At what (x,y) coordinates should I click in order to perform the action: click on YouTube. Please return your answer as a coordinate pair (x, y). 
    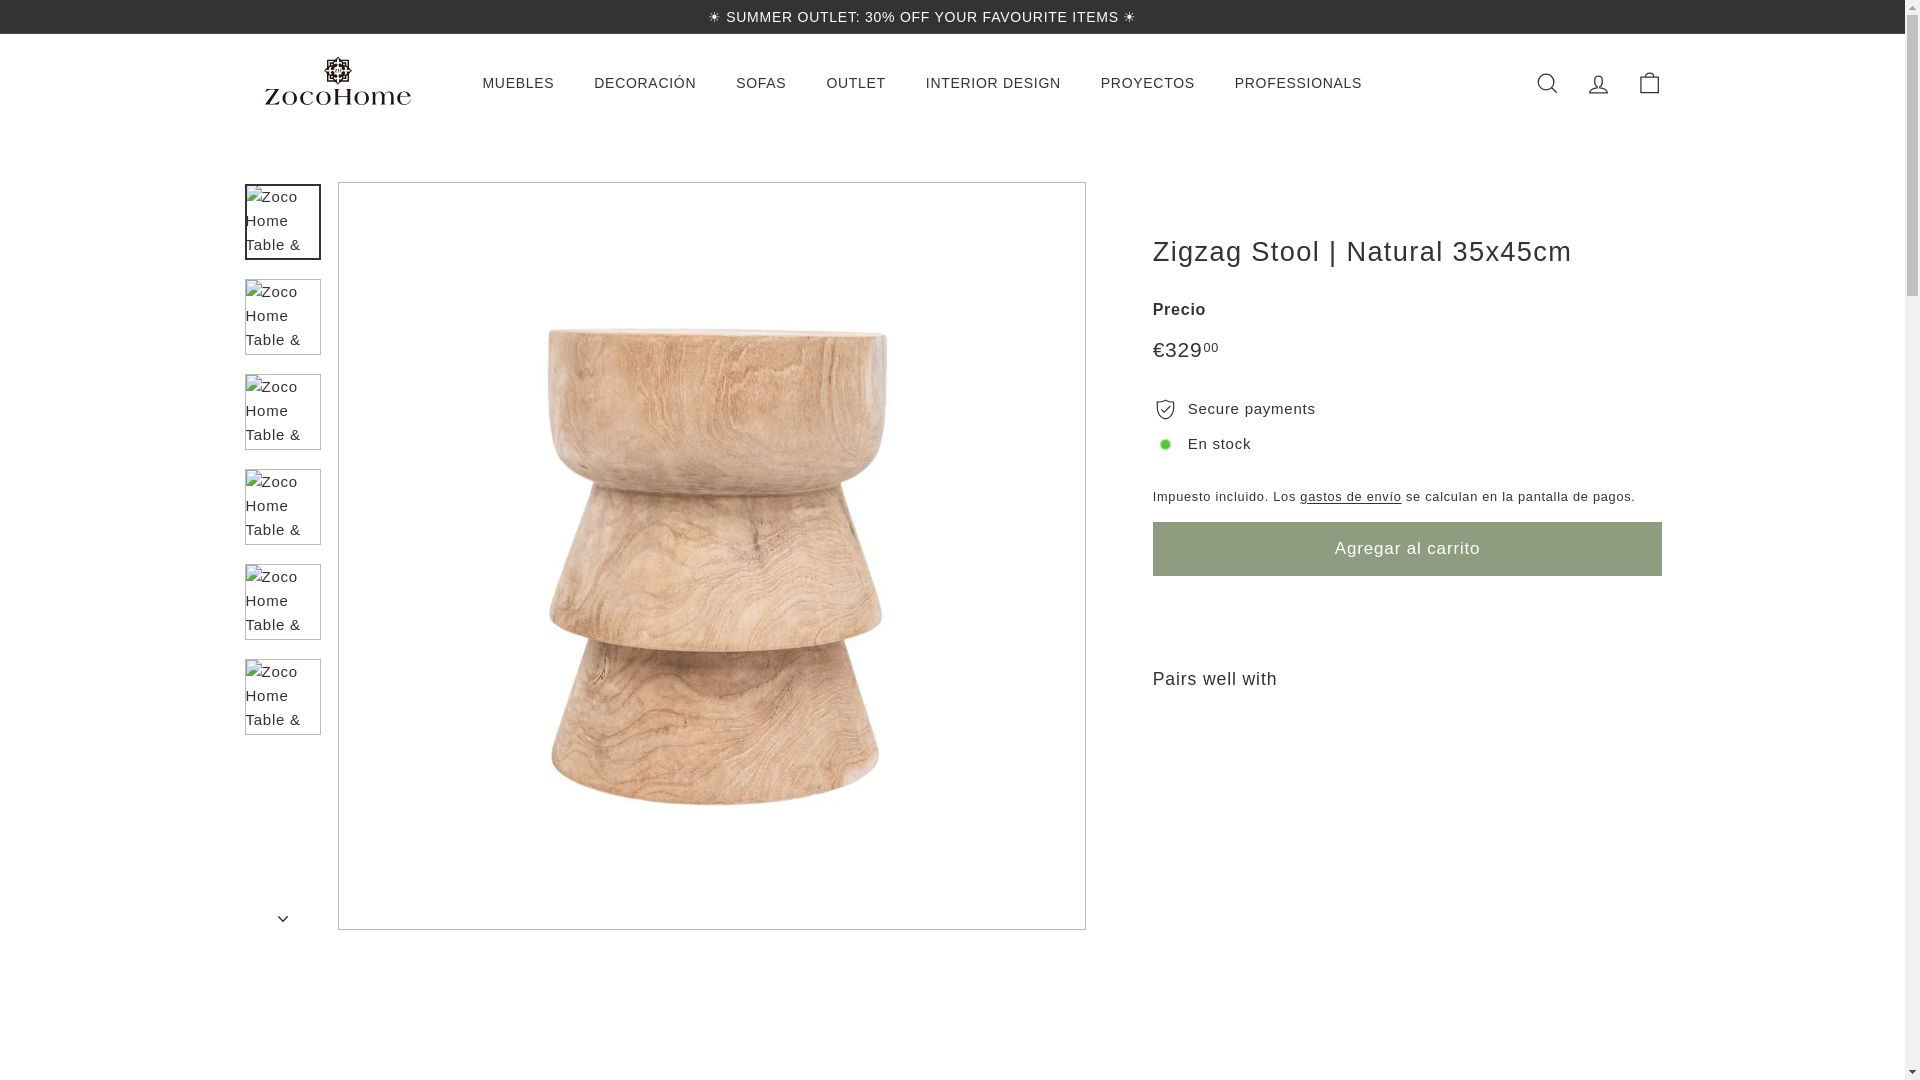
    Looking at the image, I should click on (1636, 16).